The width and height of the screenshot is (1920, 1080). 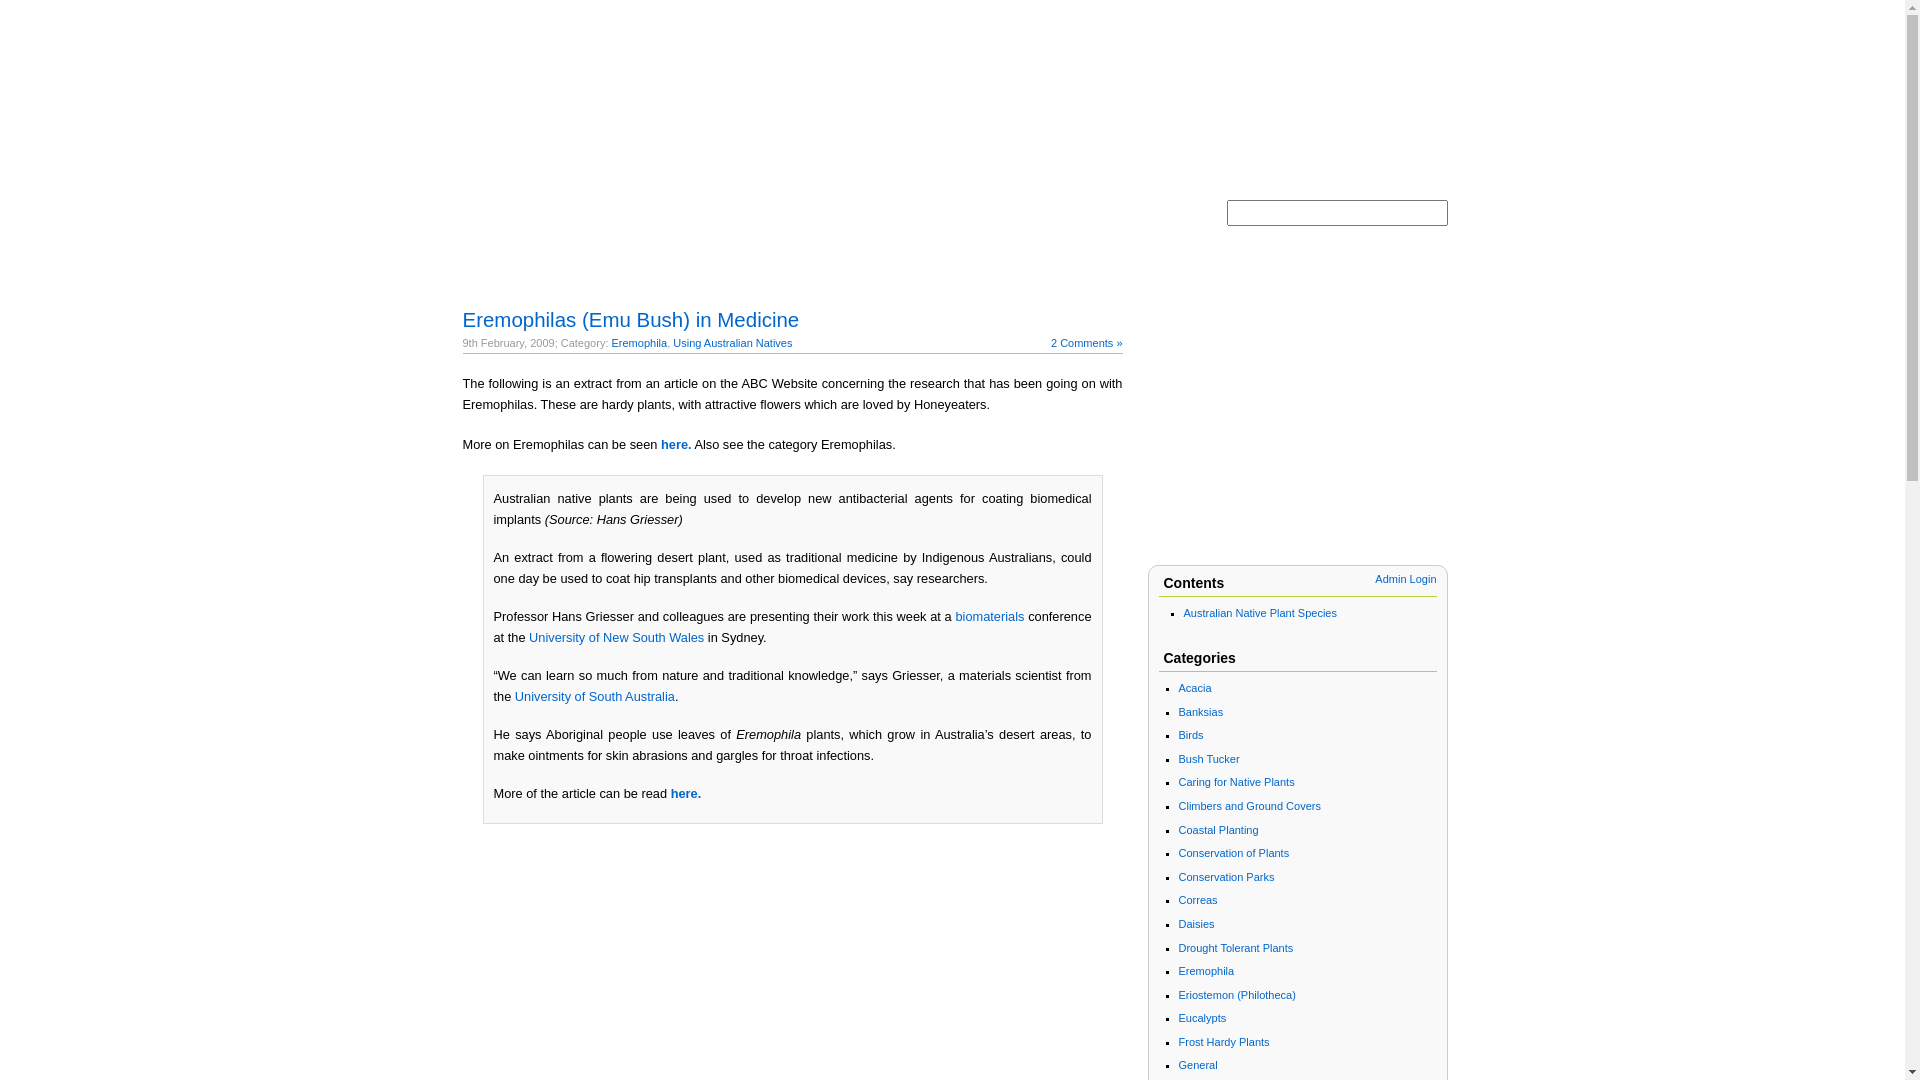 I want to click on Eriostemon (Philotheca), so click(x=1236, y=995).